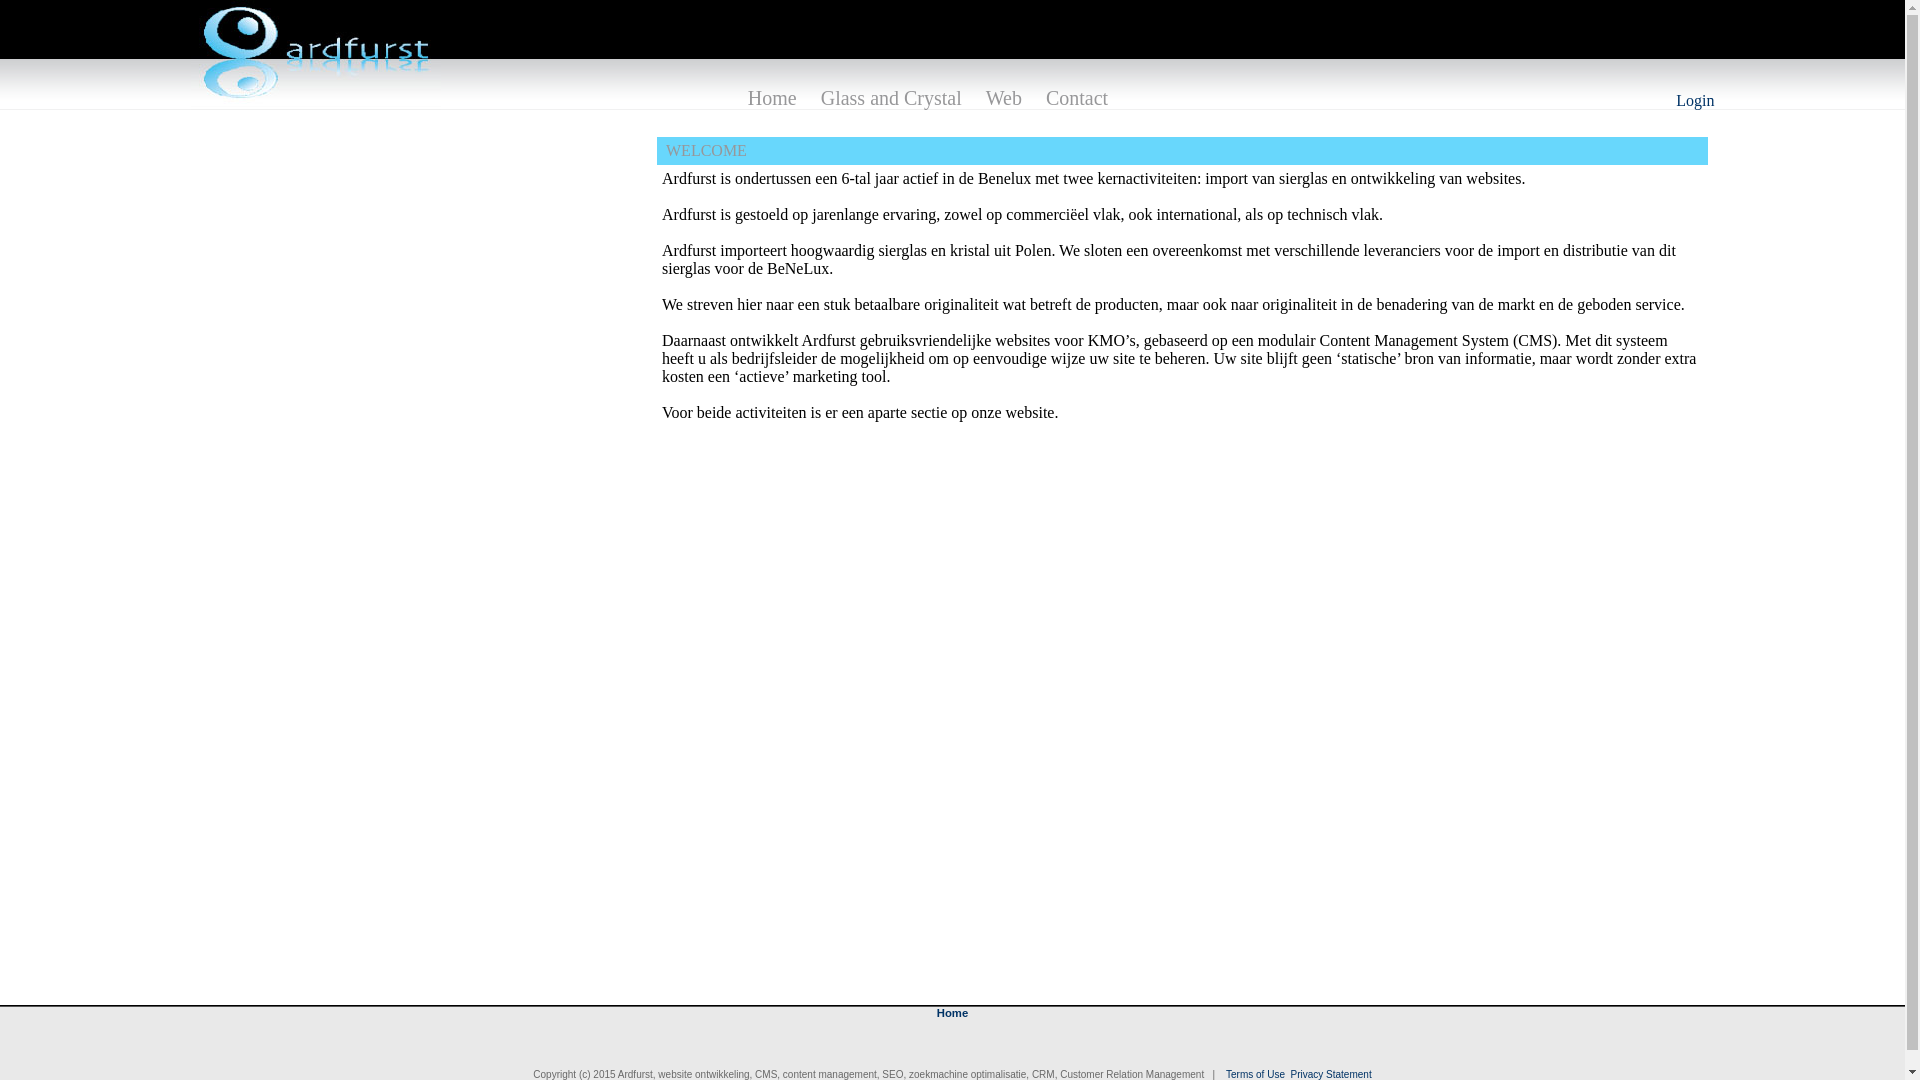 This screenshot has height=1080, width=1920. Describe the element at coordinates (1695, 100) in the screenshot. I see `Login` at that location.